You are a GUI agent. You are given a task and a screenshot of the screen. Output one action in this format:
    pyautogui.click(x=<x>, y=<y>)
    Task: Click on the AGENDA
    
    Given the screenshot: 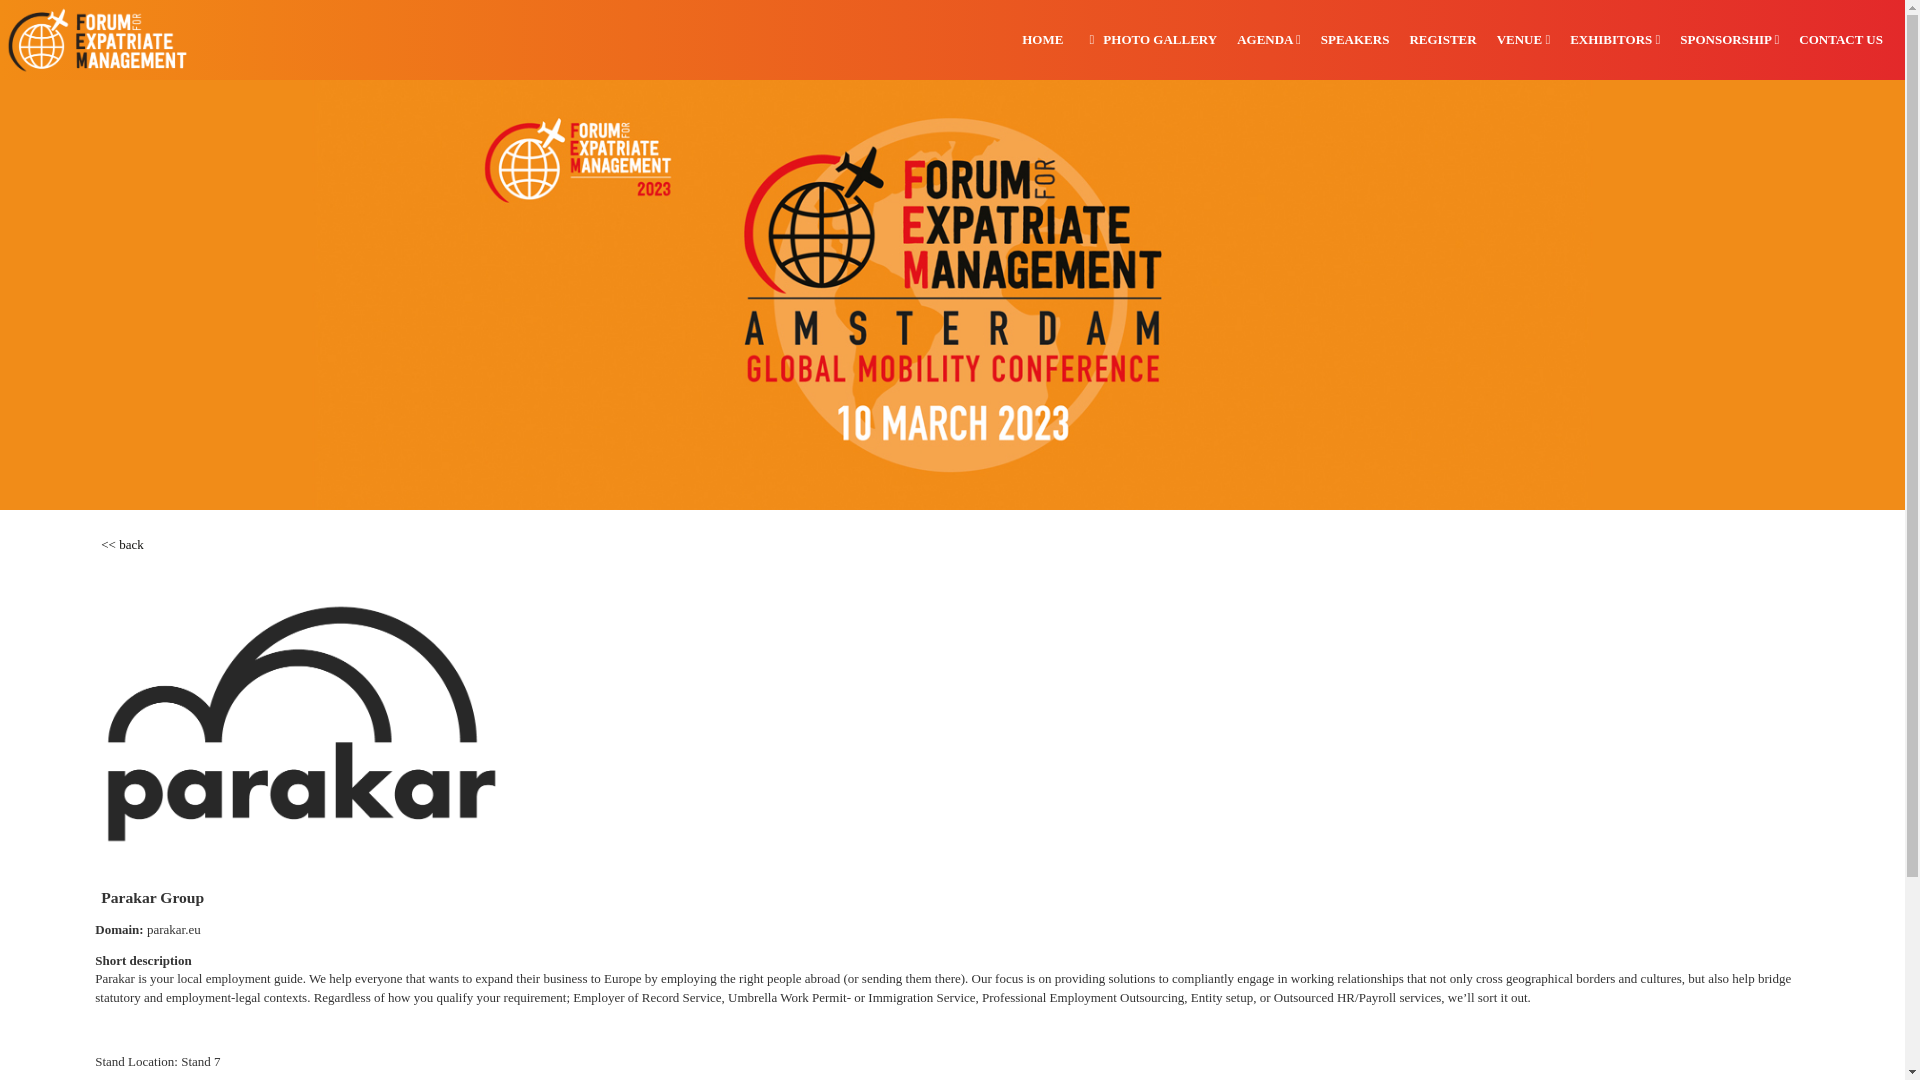 What is the action you would take?
    pyautogui.click(x=1268, y=40)
    